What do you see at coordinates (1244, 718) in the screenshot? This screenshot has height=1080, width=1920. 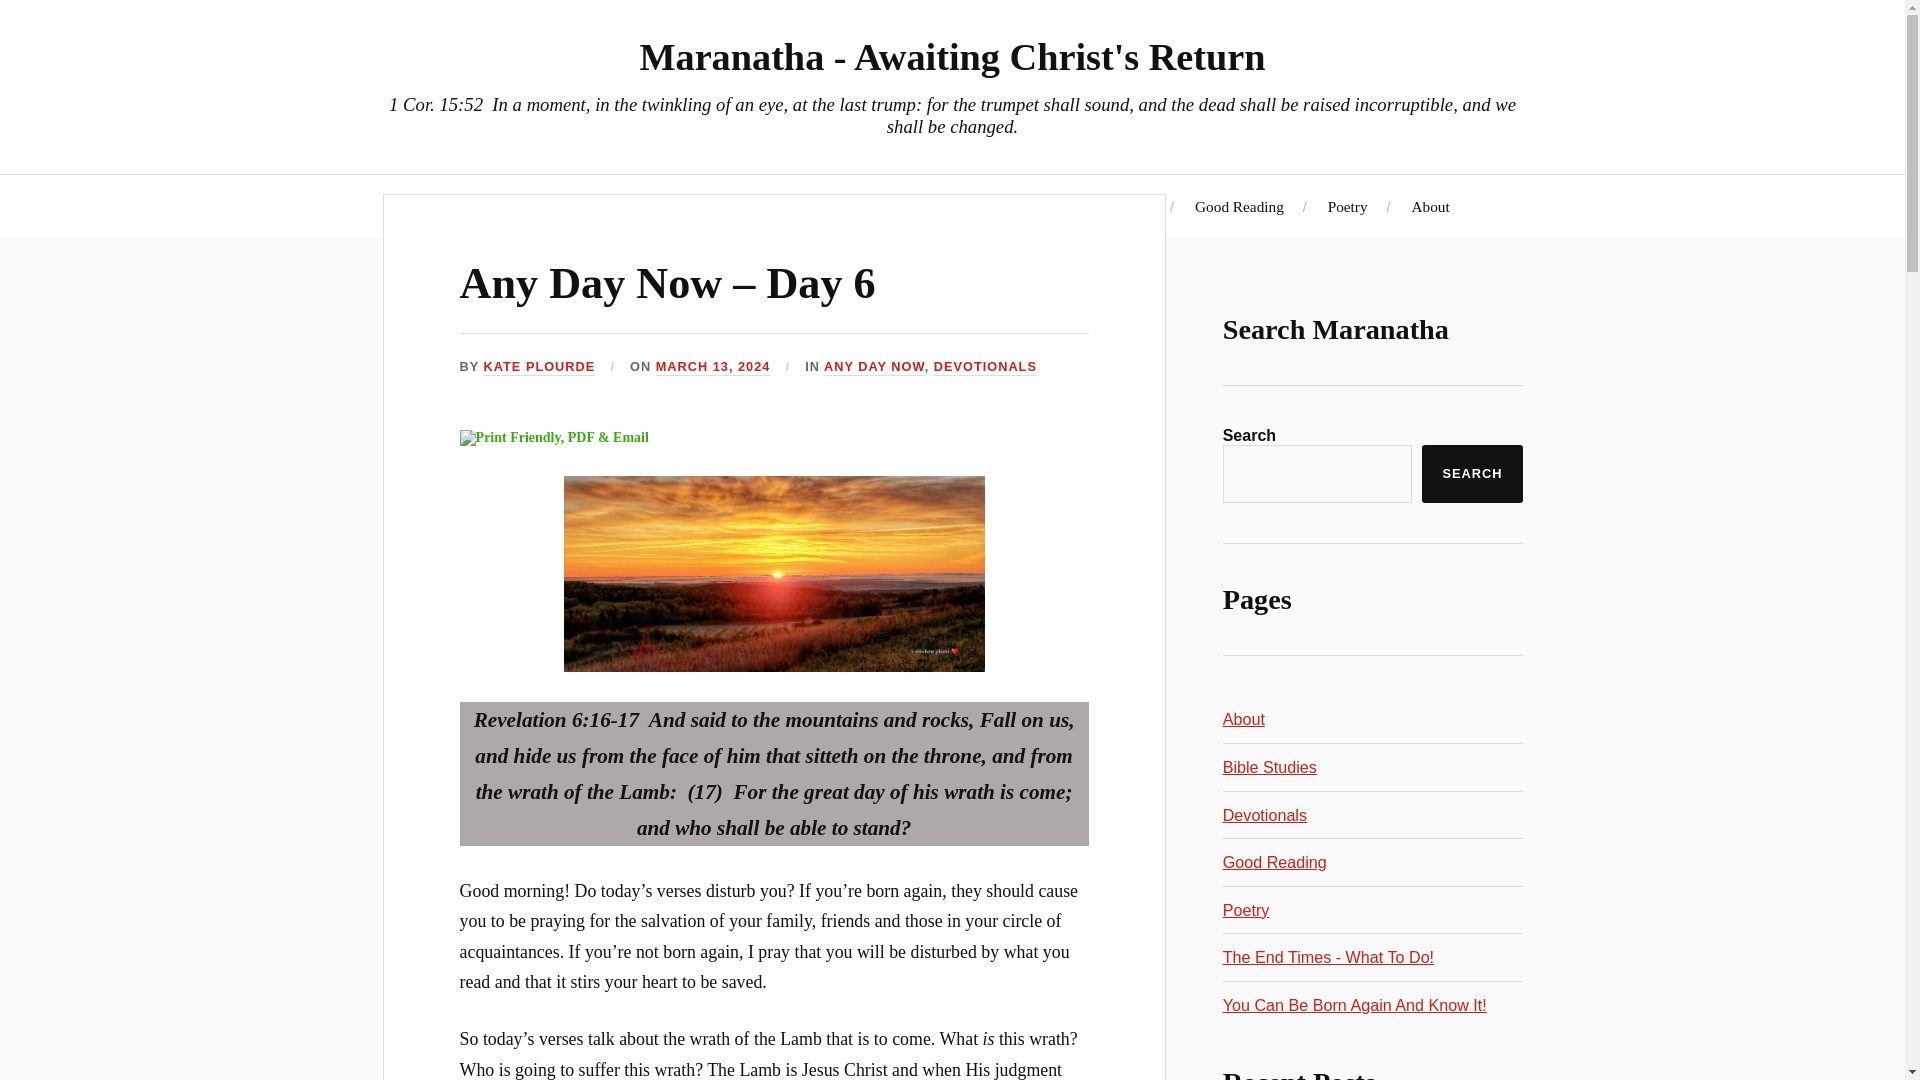 I see `About` at bounding box center [1244, 718].